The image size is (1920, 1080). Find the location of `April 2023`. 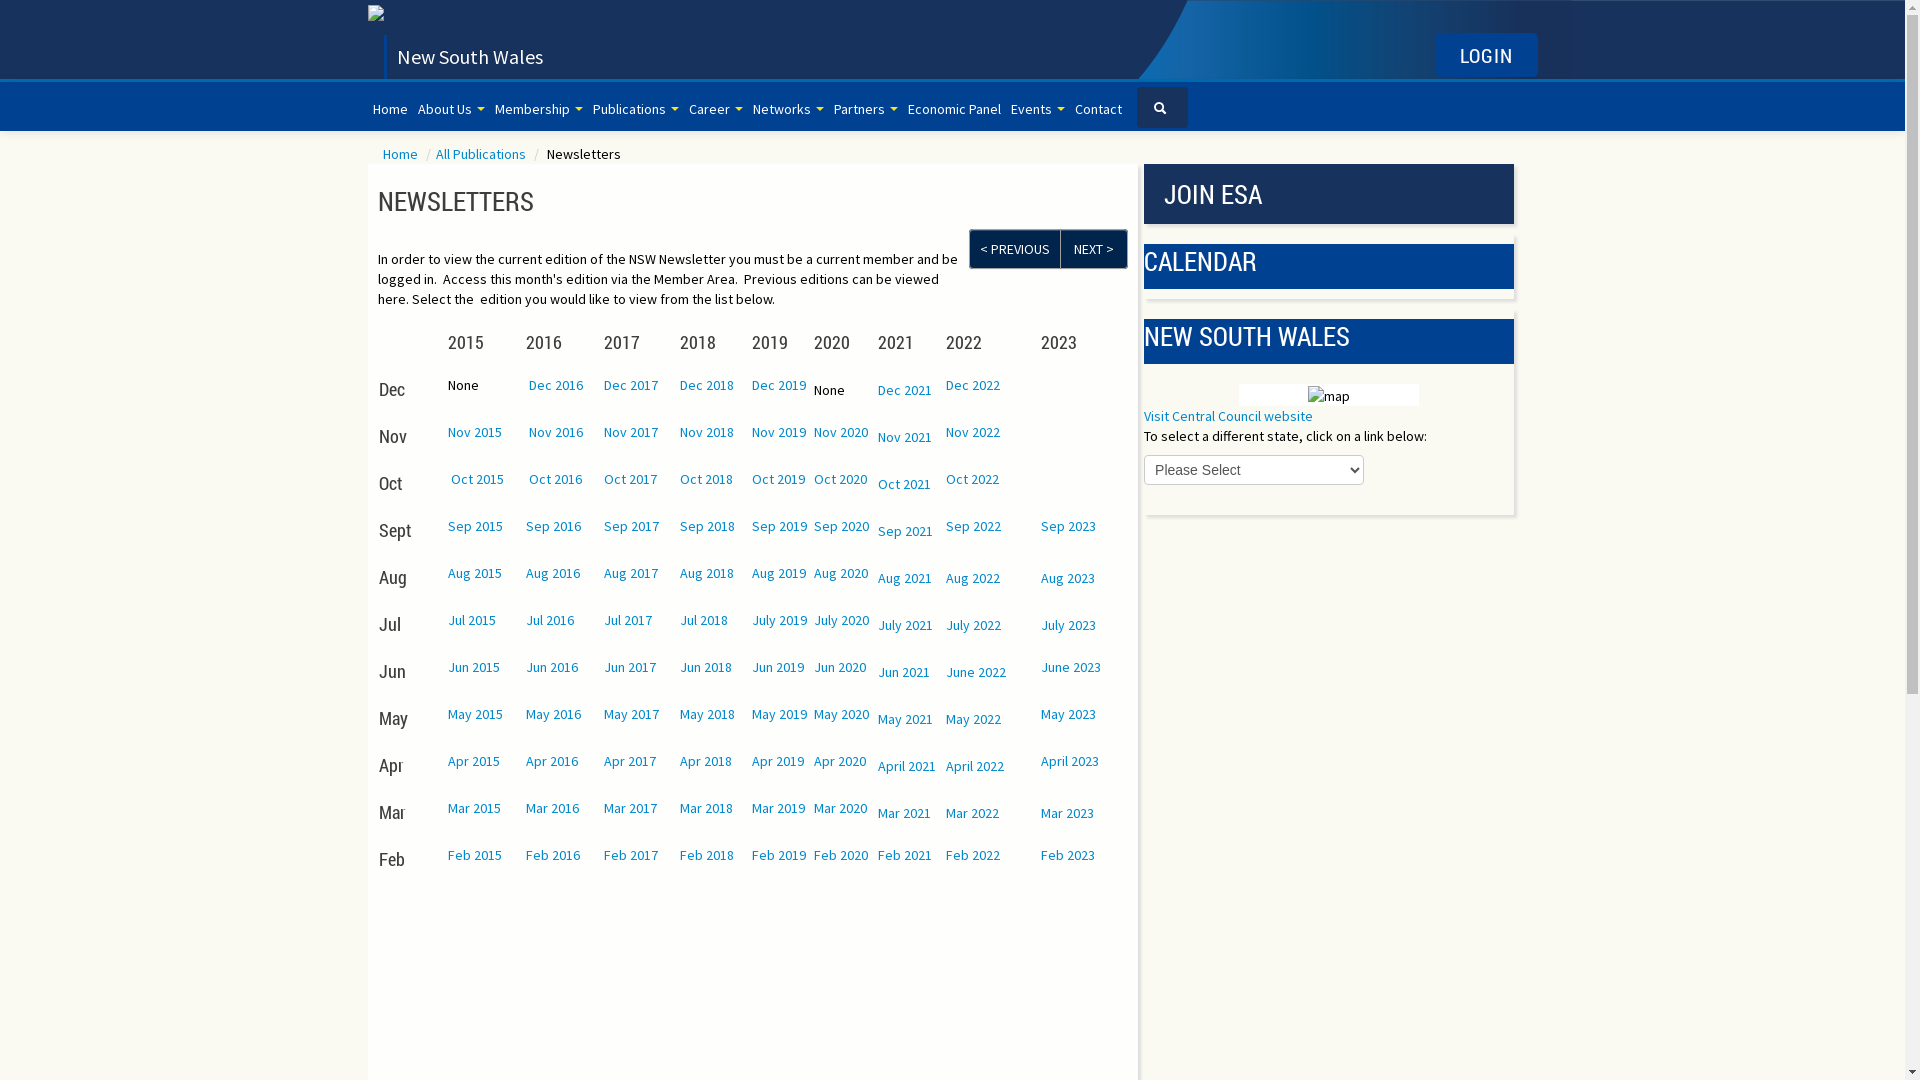

April 2023 is located at coordinates (1070, 760).